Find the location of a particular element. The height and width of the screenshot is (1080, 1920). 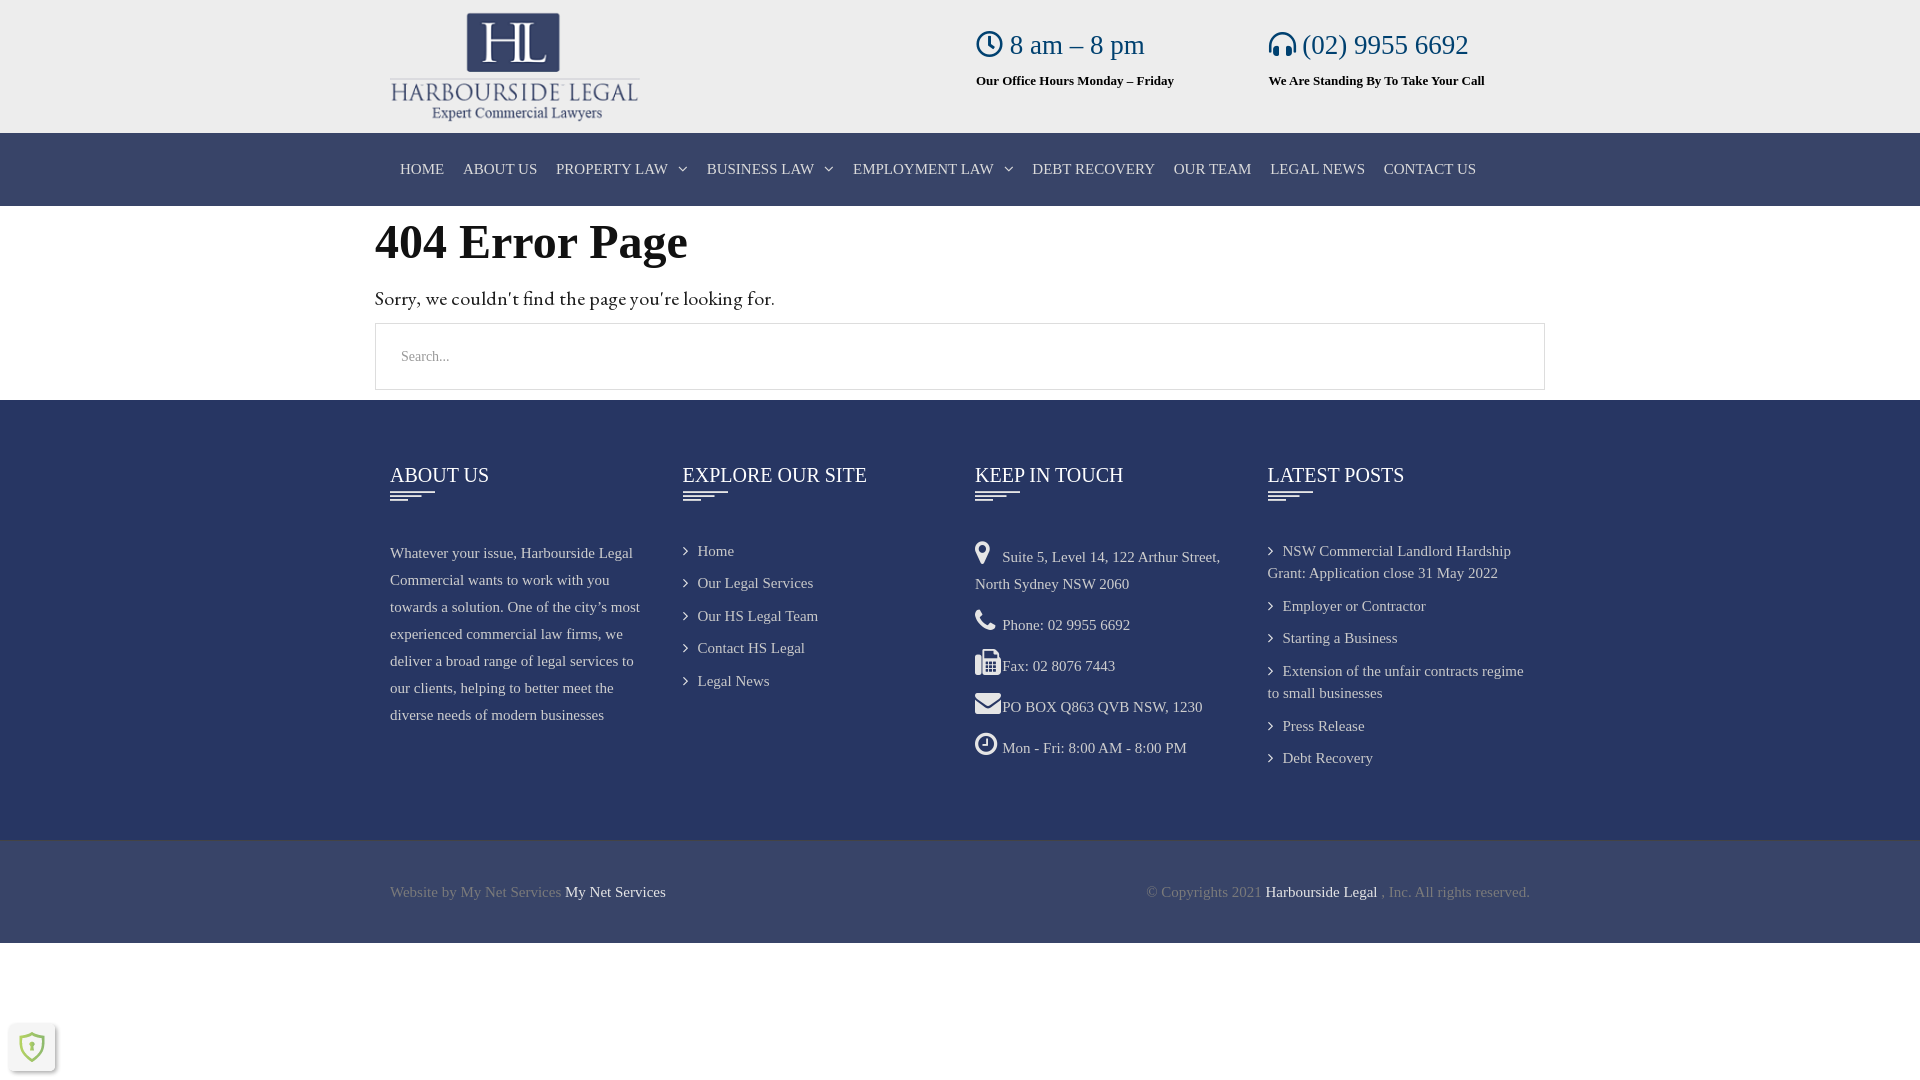

Harbourside Legal is located at coordinates (1323, 892).